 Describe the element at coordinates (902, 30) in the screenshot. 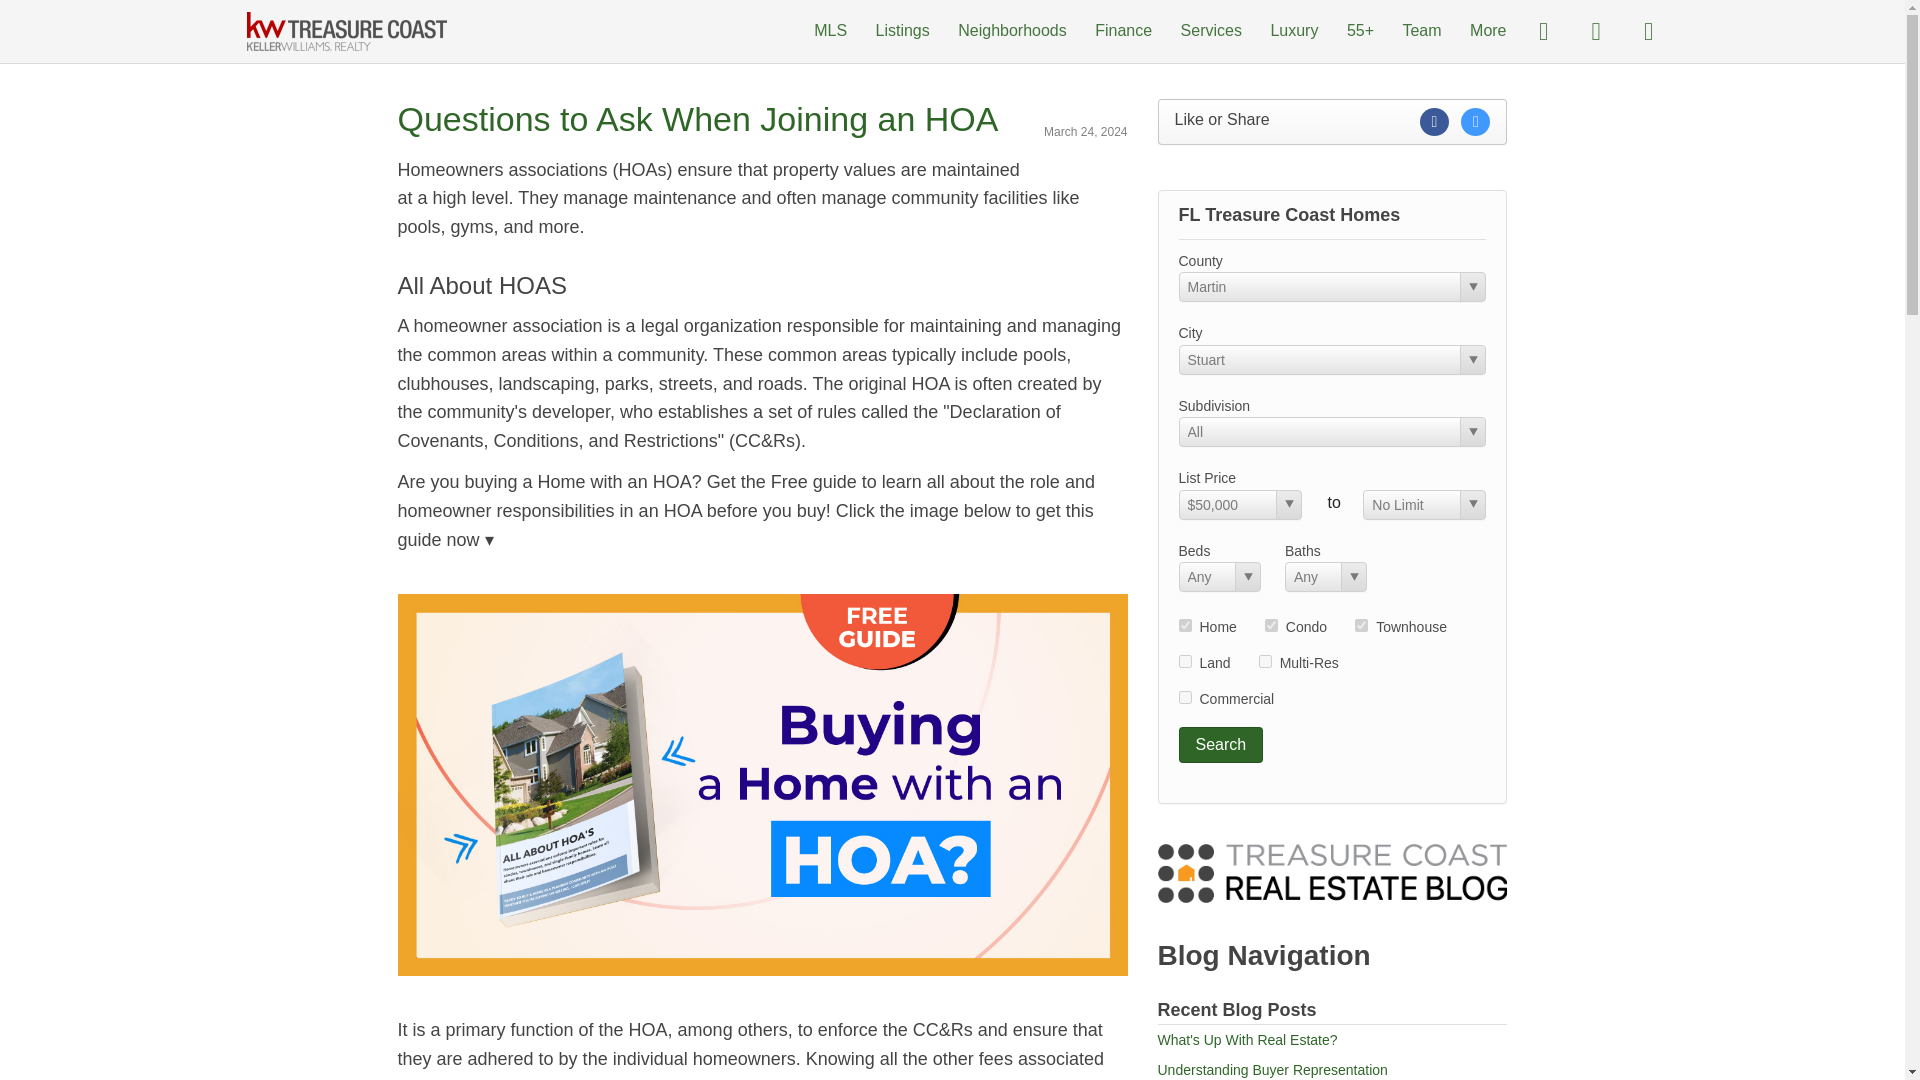

I see `Listings` at that location.